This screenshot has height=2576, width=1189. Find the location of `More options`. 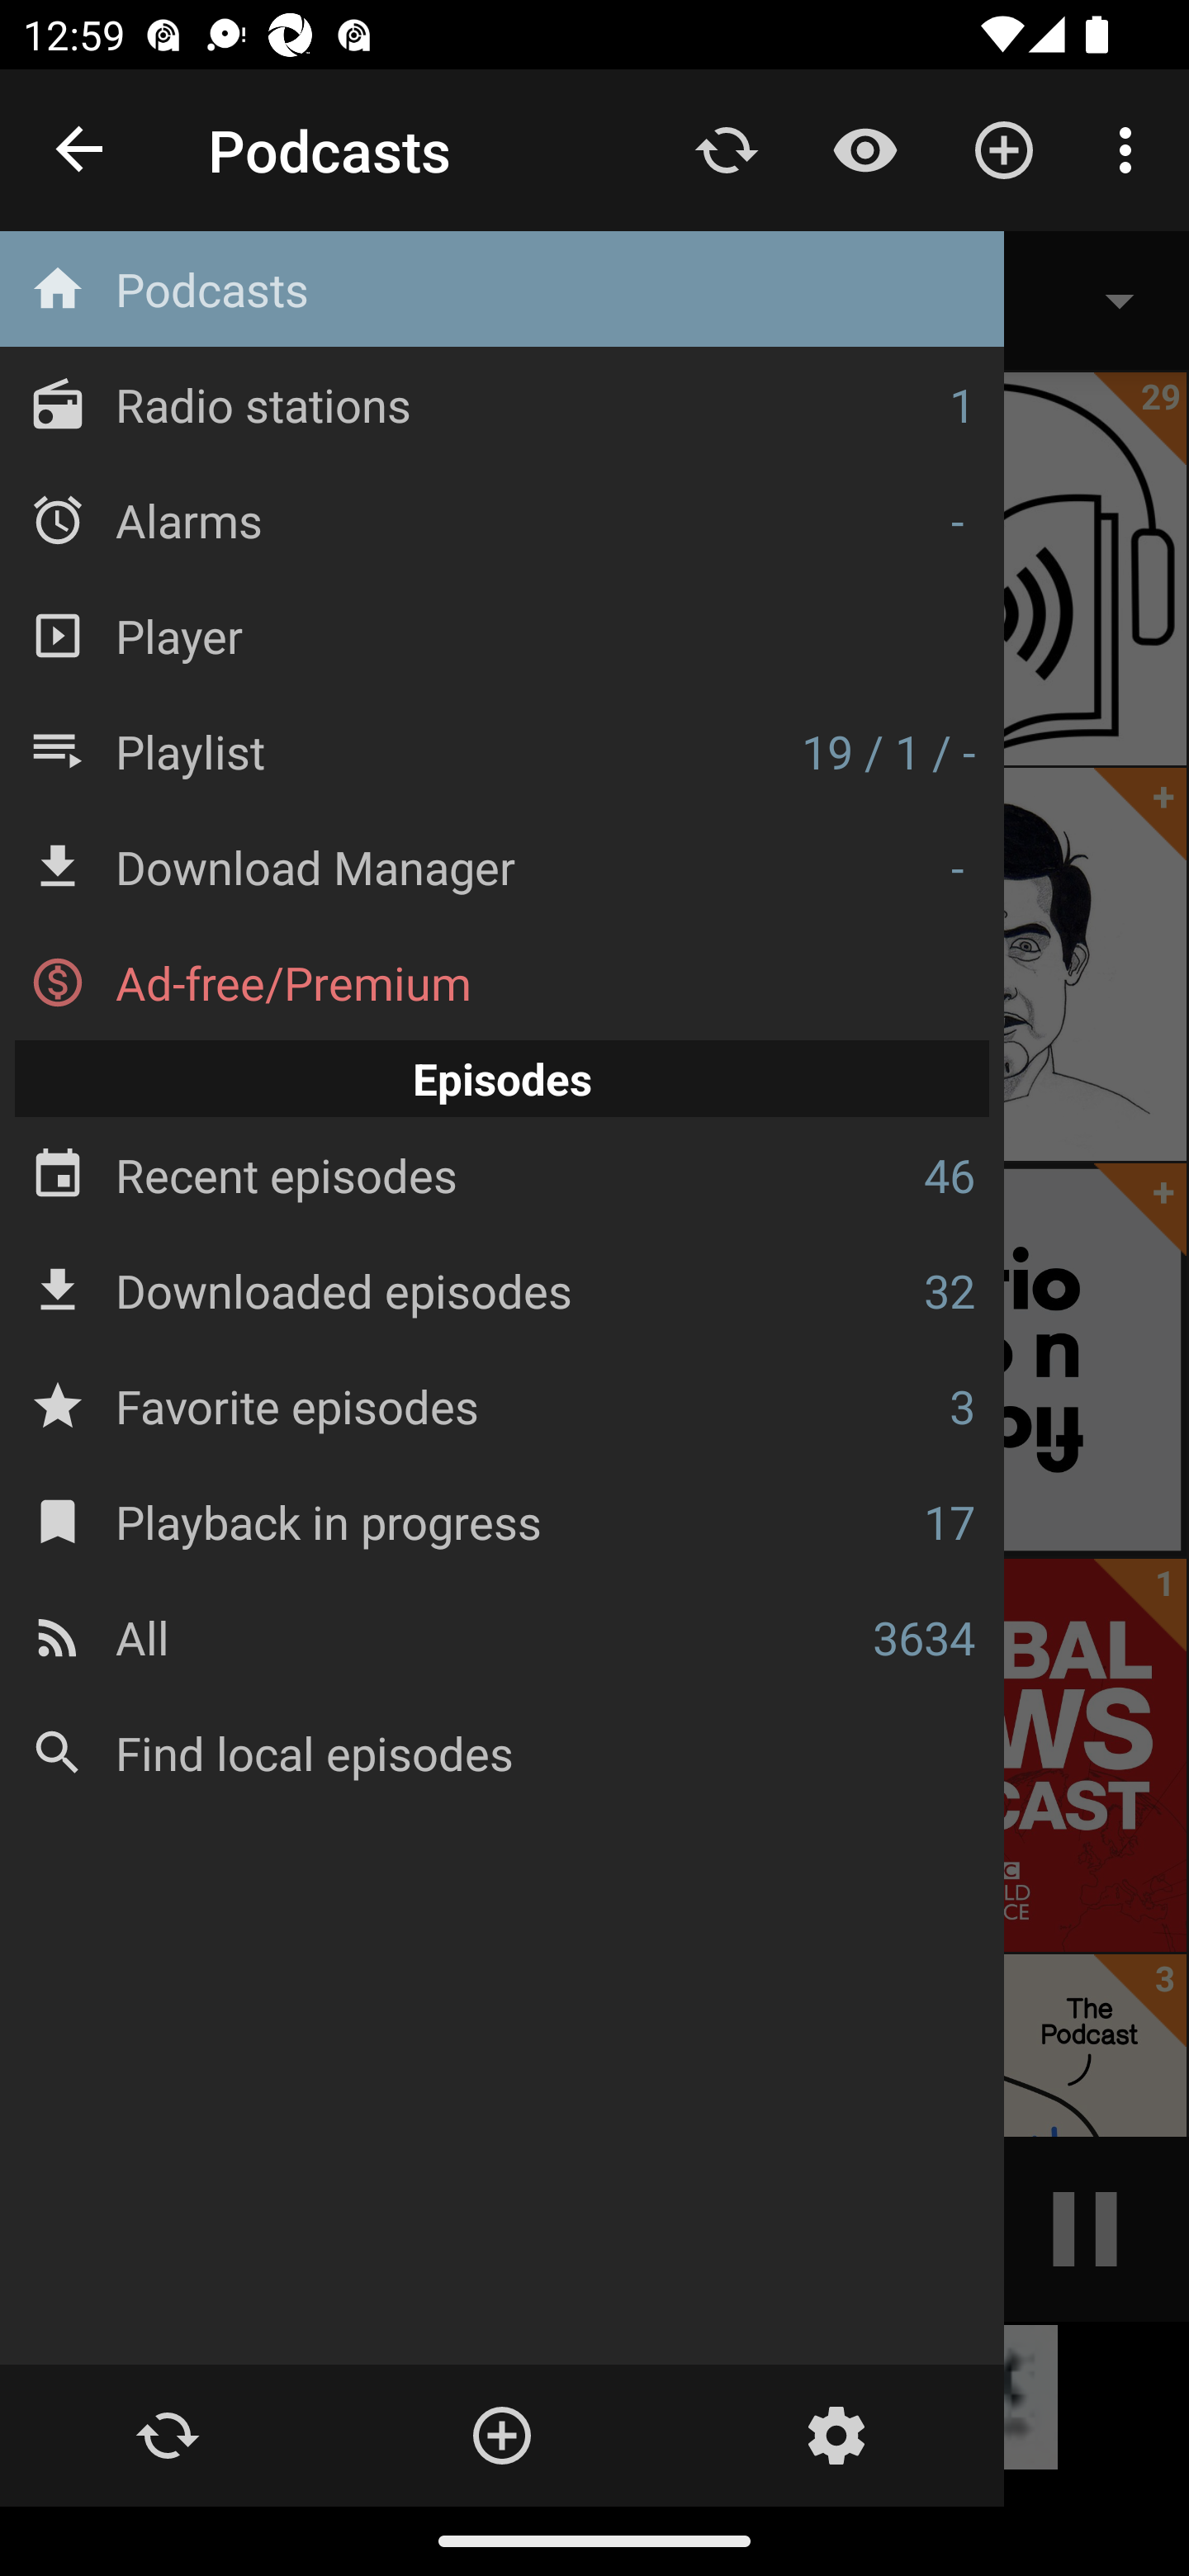

More options is located at coordinates (1131, 149).